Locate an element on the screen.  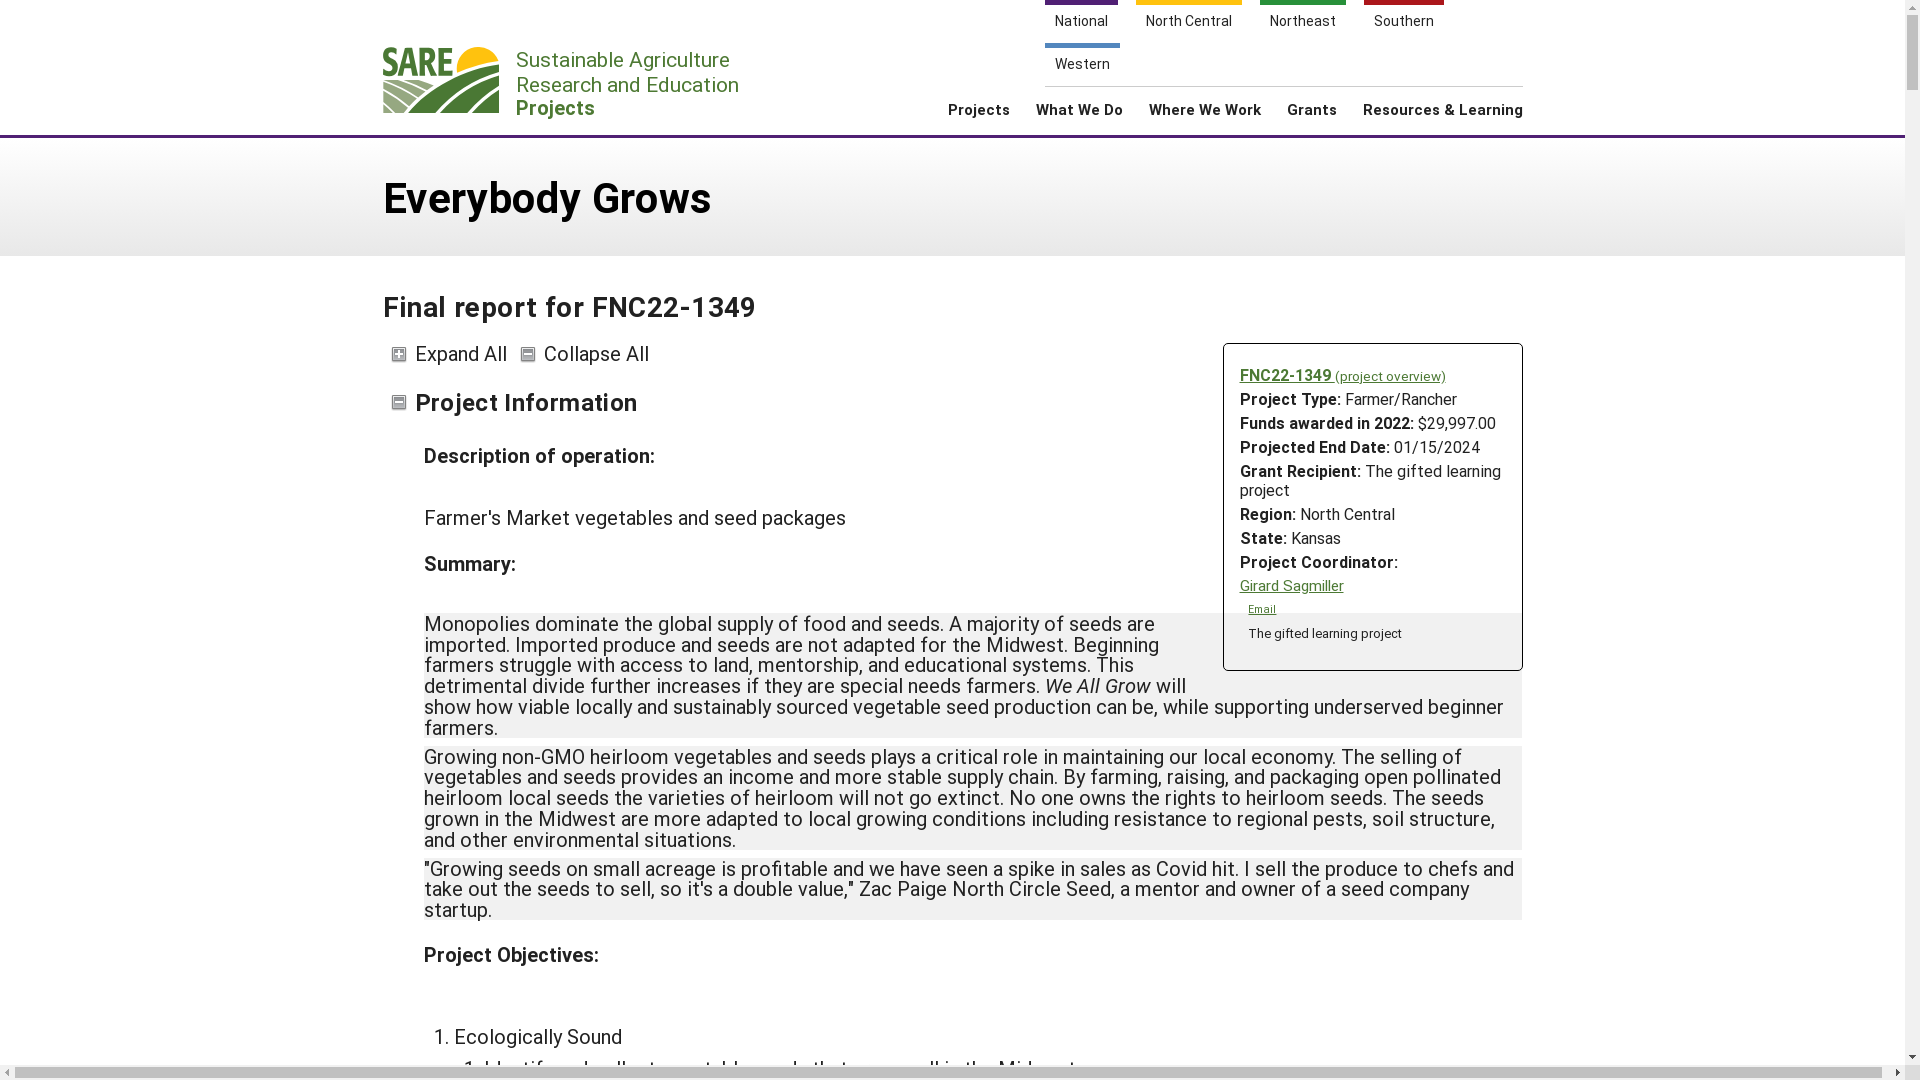
Login is located at coordinates (1262, 608).